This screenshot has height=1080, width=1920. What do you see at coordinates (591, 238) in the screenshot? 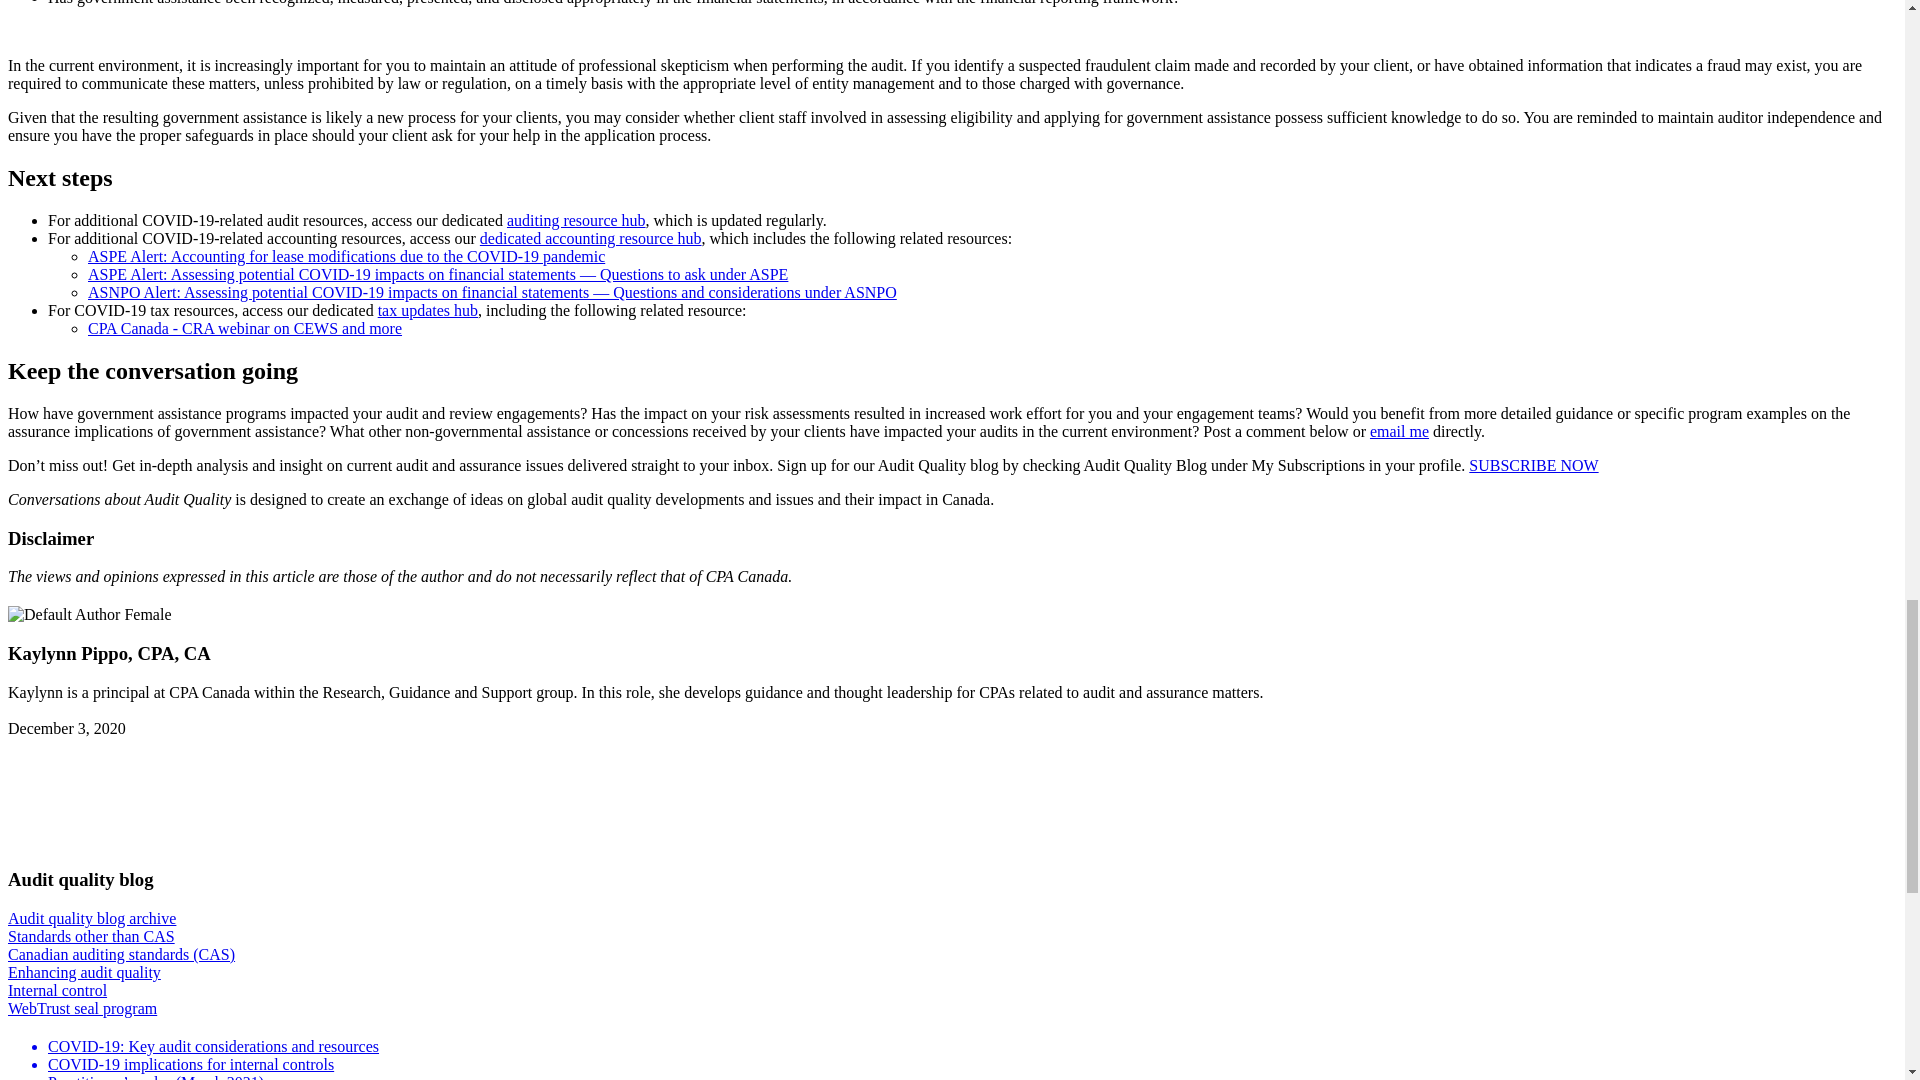
I see `dedicated accounting resource hub` at bounding box center [591, 238].